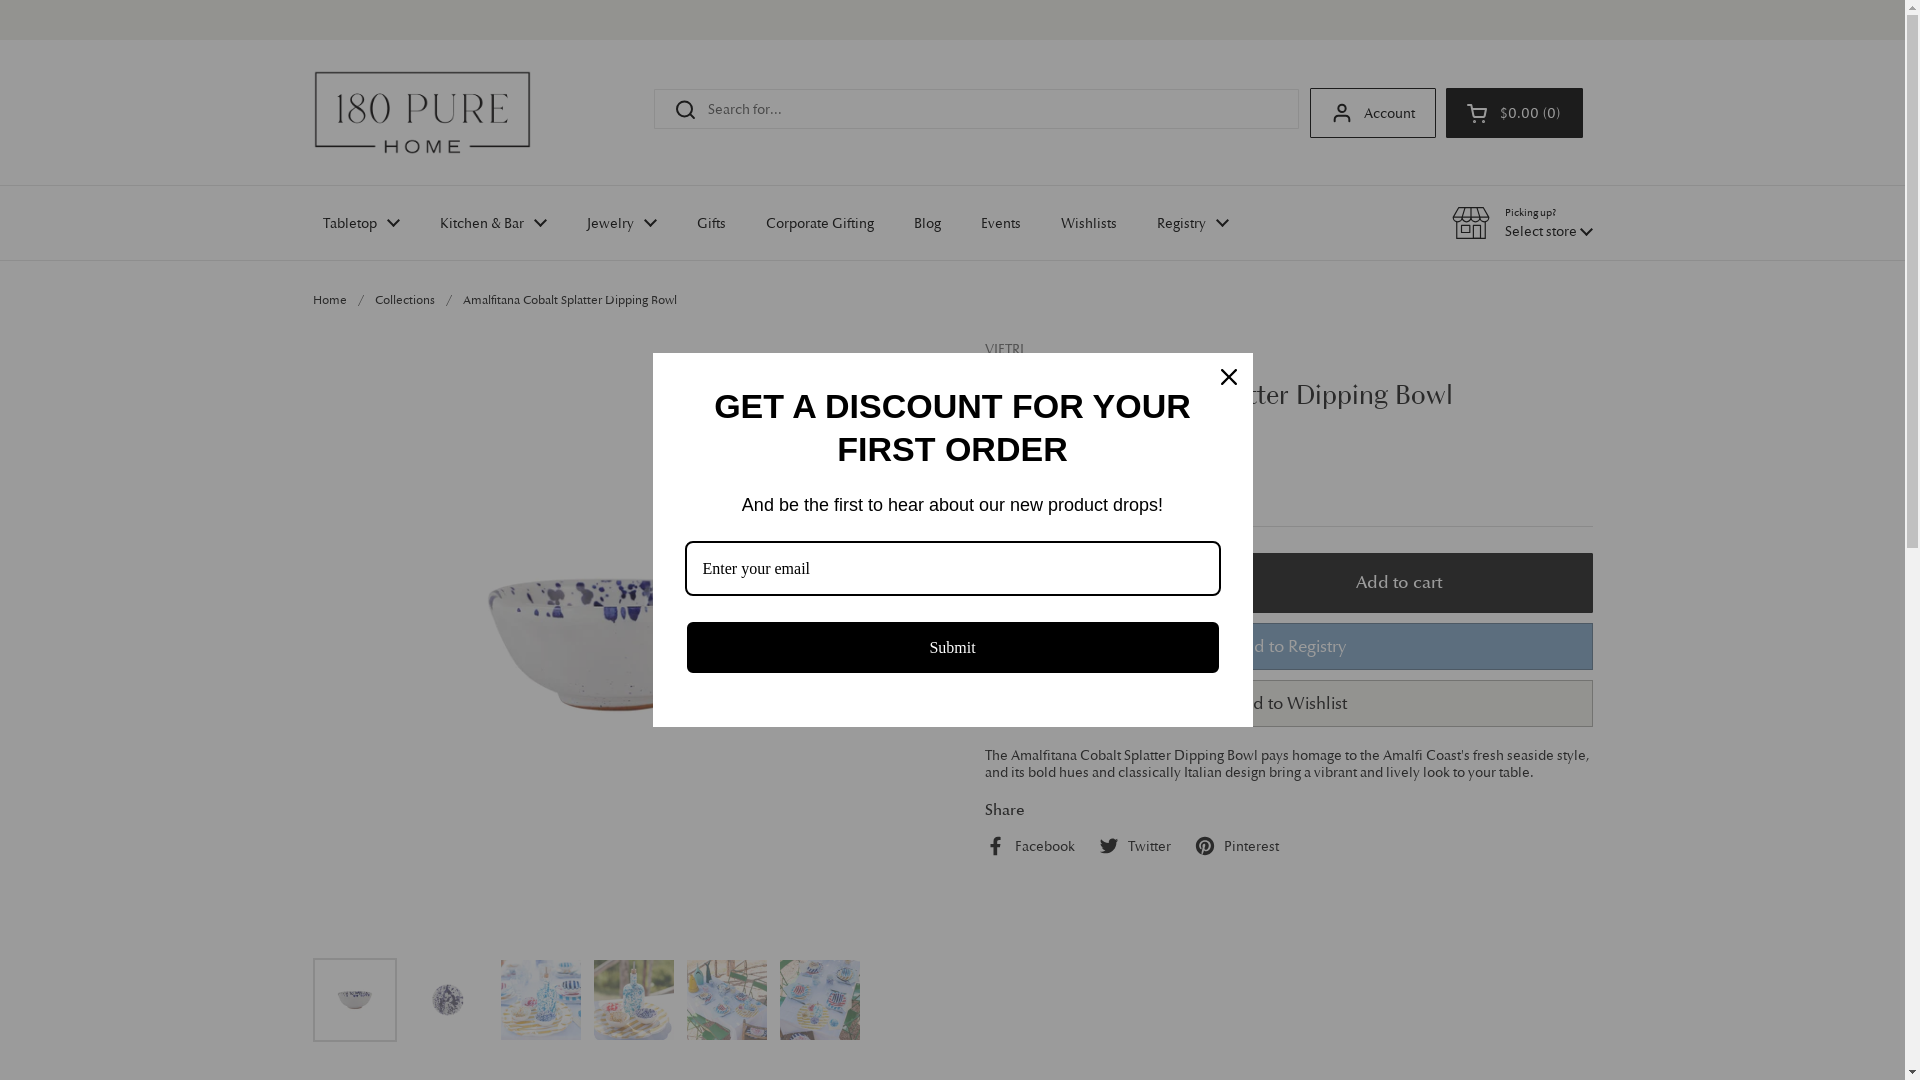  Describe the element at coordinates (494, 223) in the screenshot. I see `Kitchen & Bar` at that location.